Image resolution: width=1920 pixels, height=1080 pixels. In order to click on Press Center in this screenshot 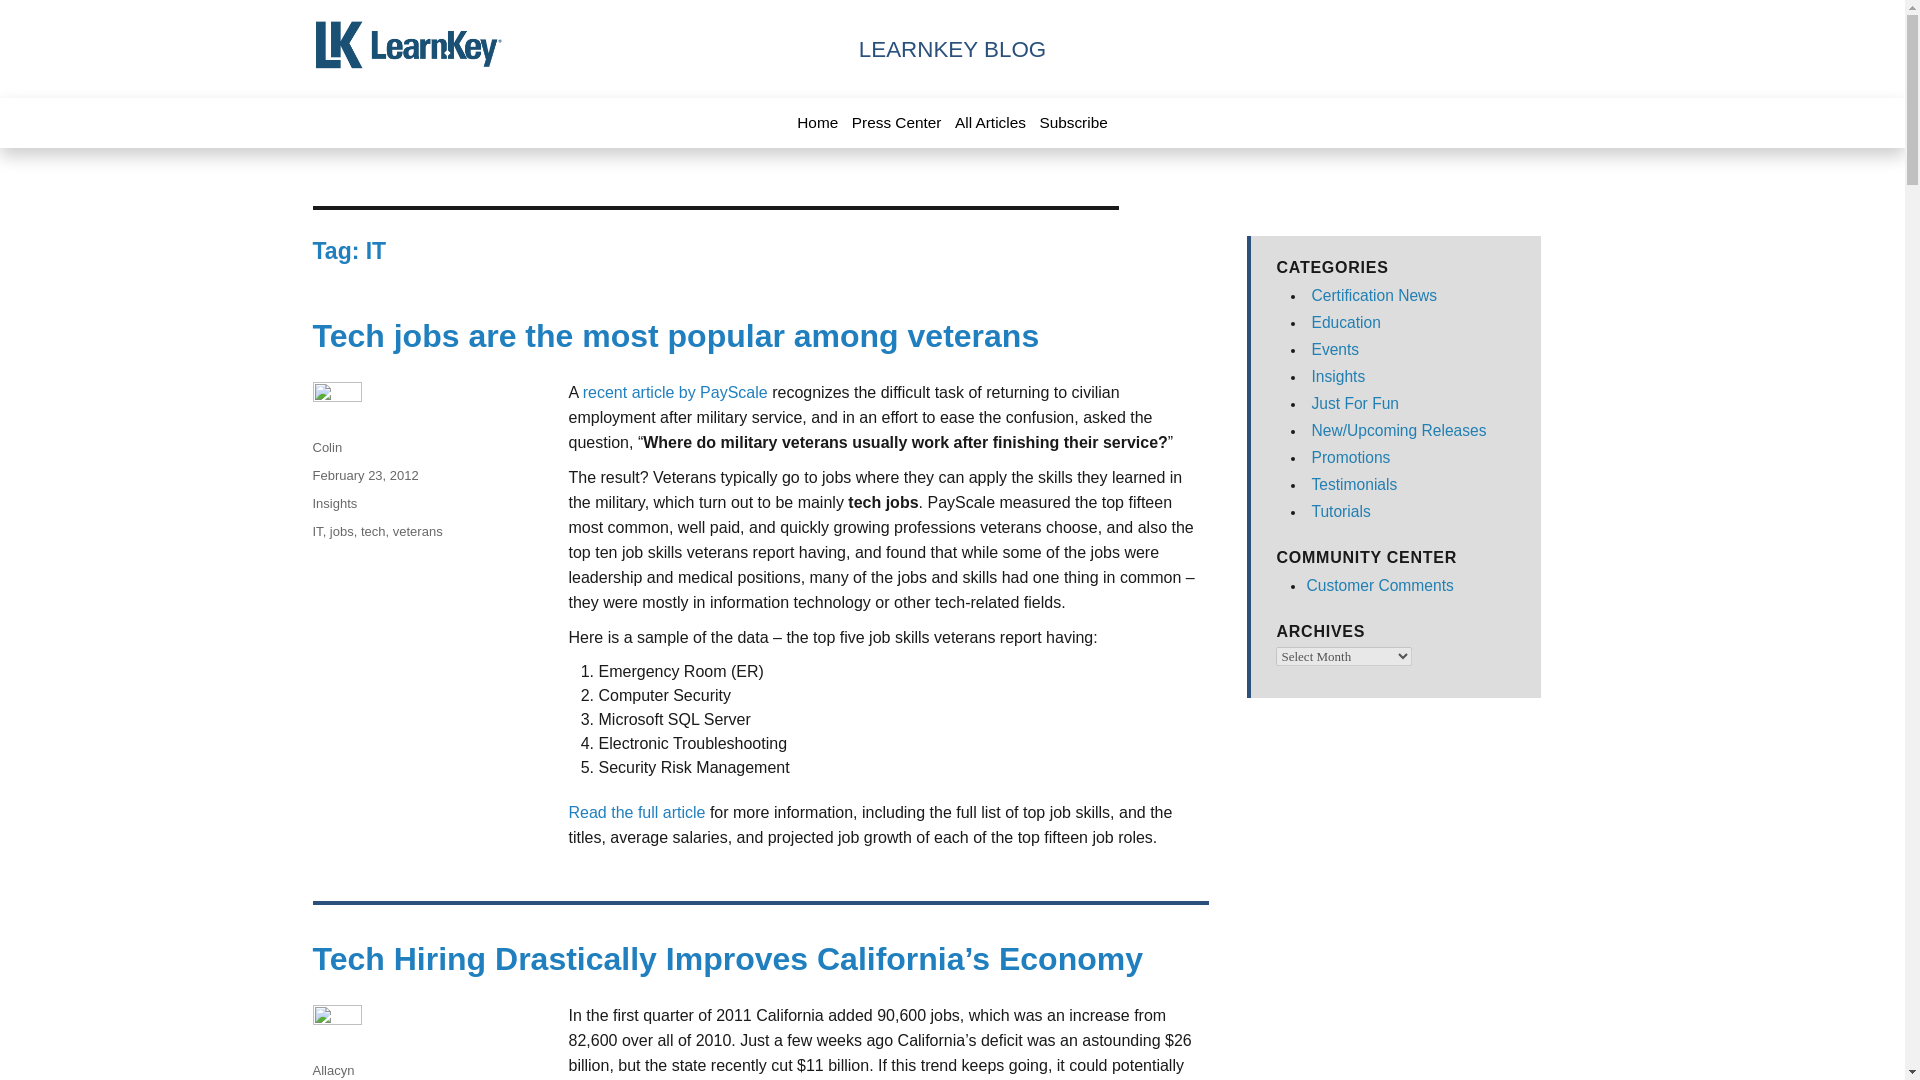, I will do `click(897, 122)`.